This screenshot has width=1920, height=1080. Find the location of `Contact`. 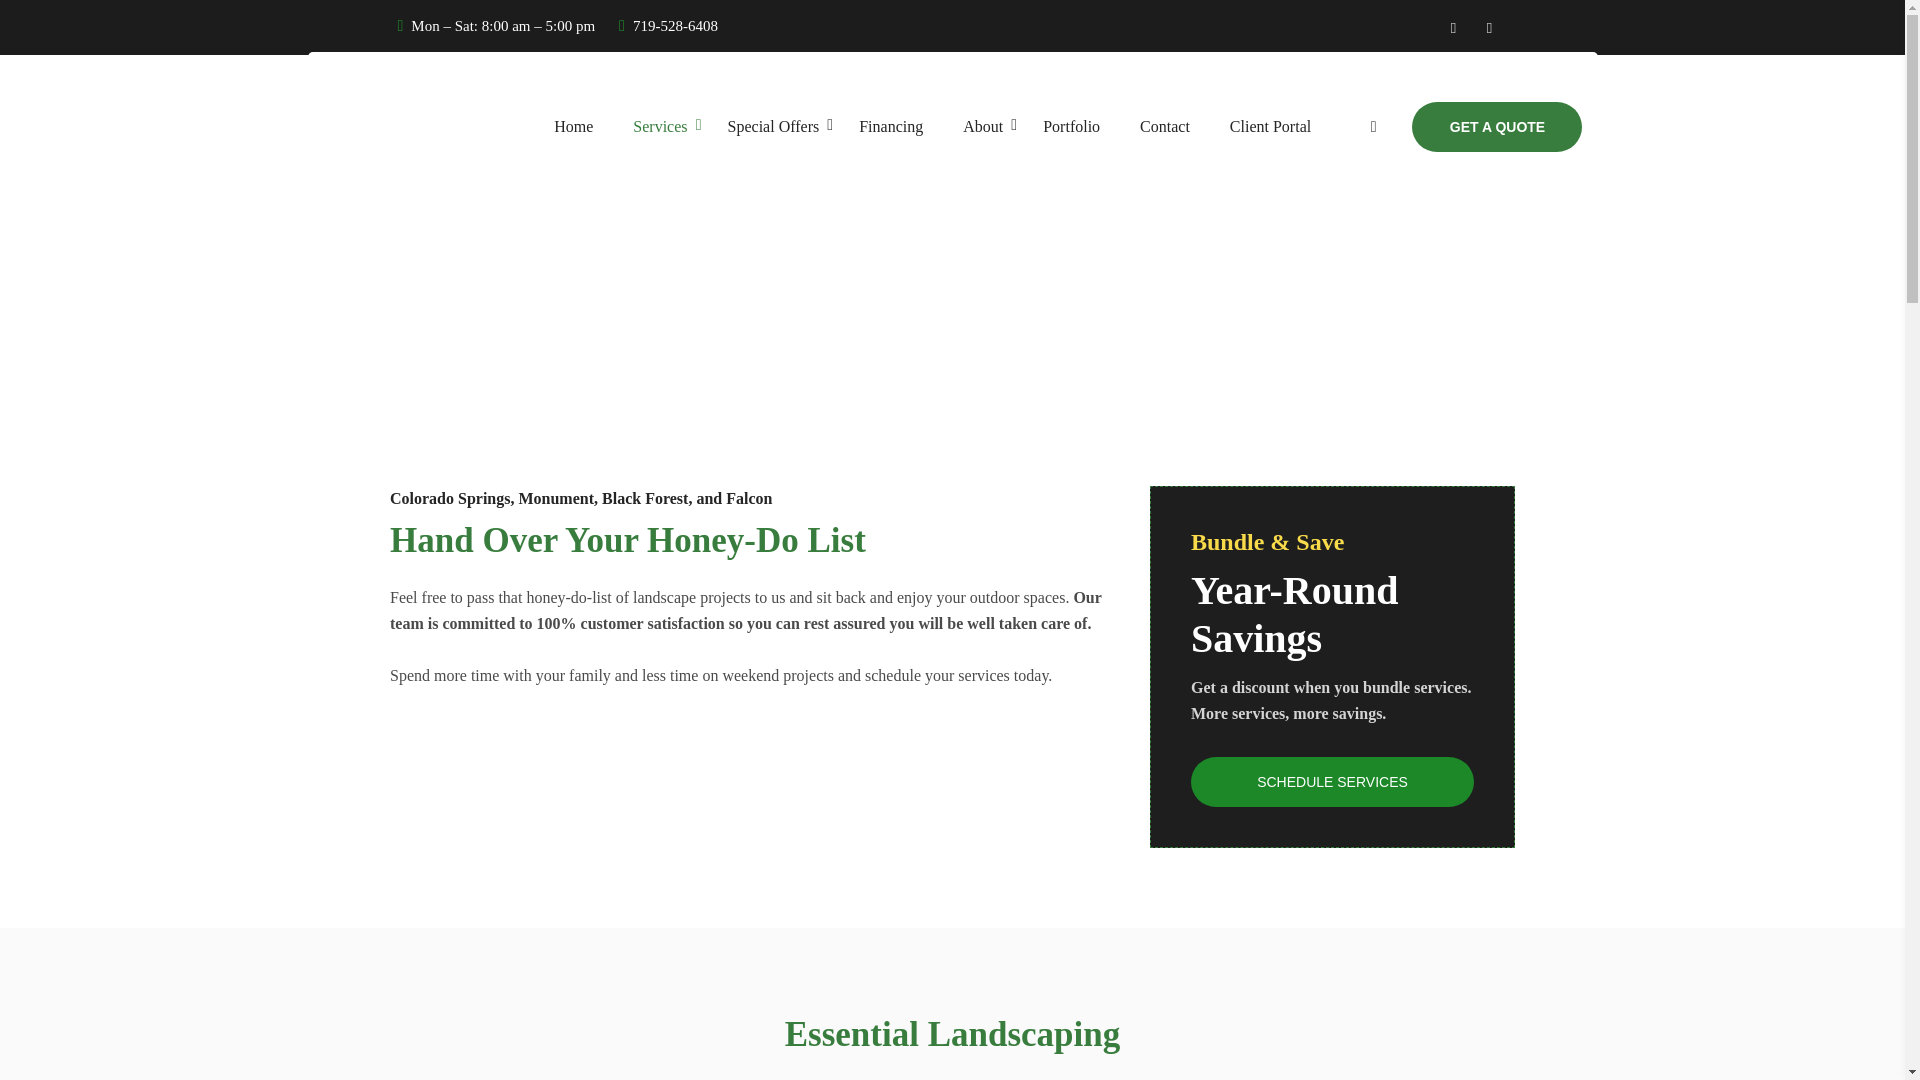

Contact is located at coordinates (1164, 126).